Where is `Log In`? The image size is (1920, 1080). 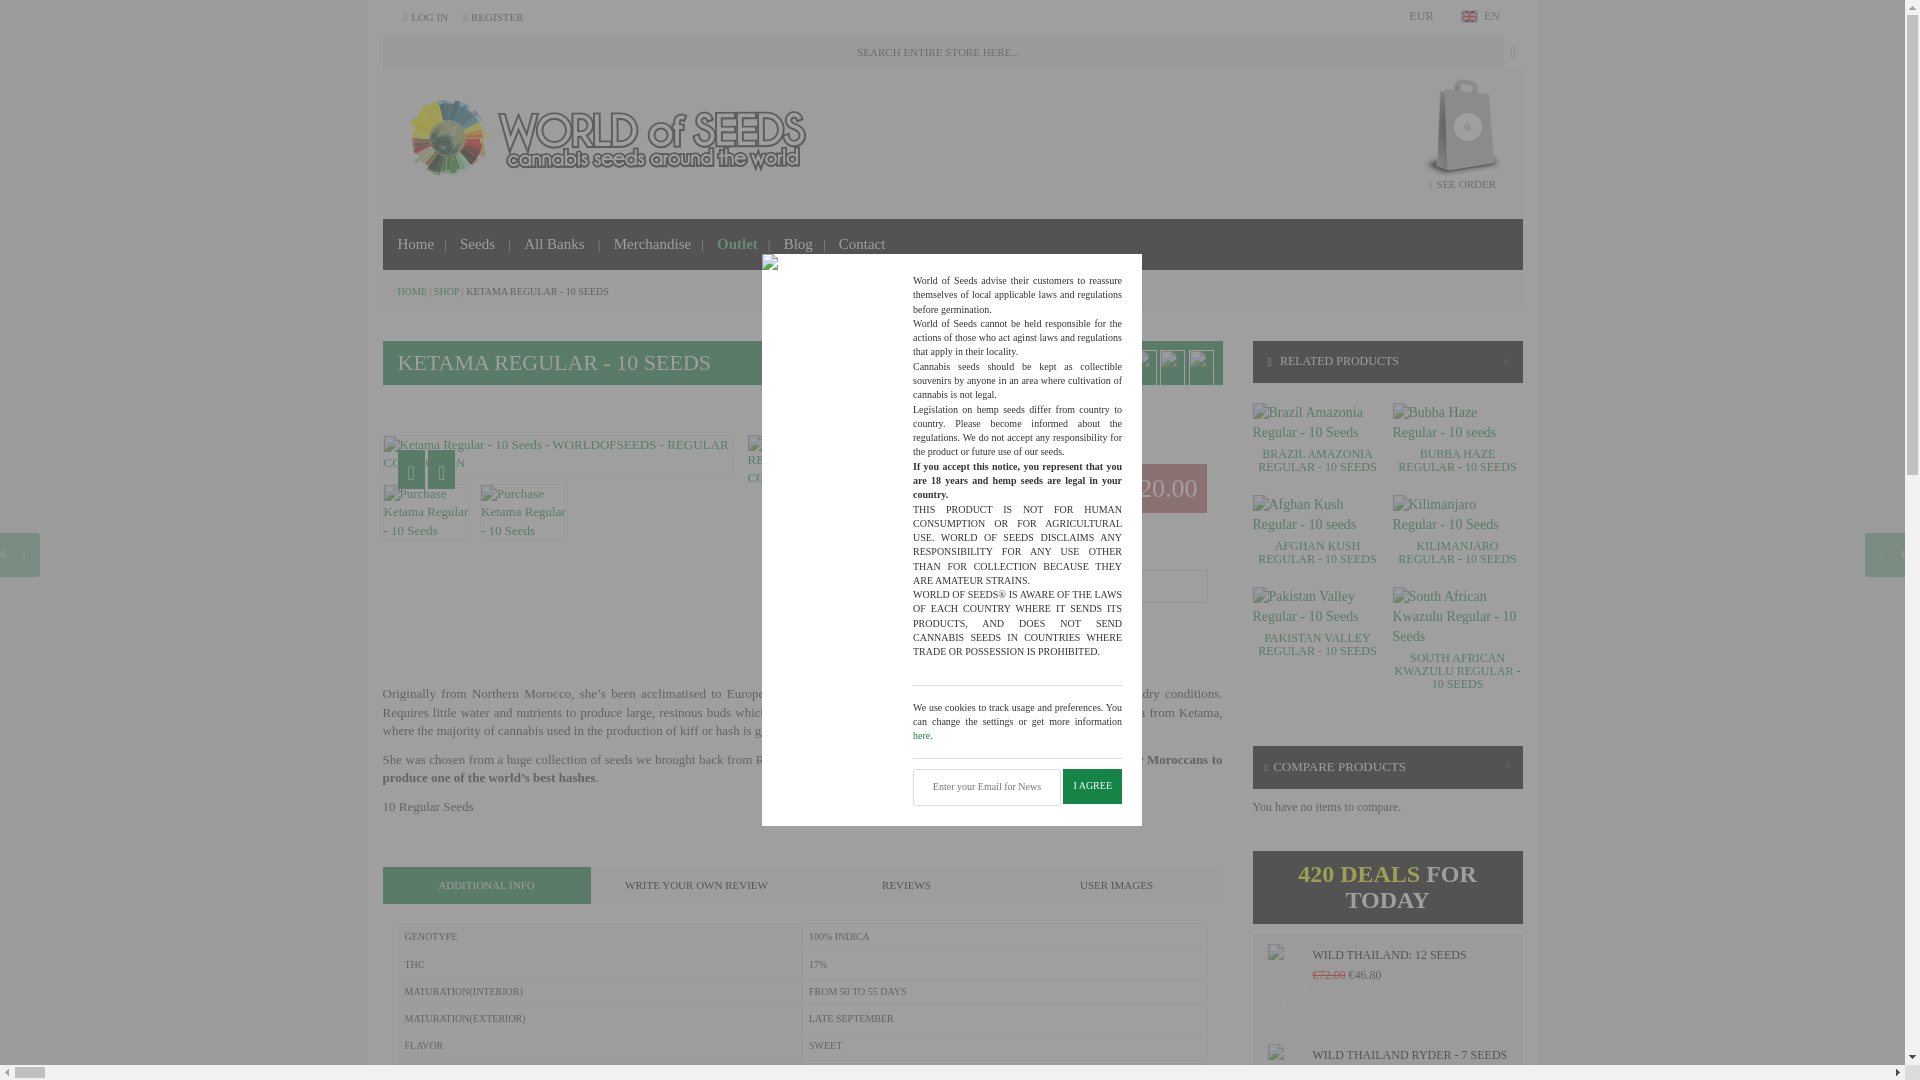
Log In is located at coordinates (426, 16).